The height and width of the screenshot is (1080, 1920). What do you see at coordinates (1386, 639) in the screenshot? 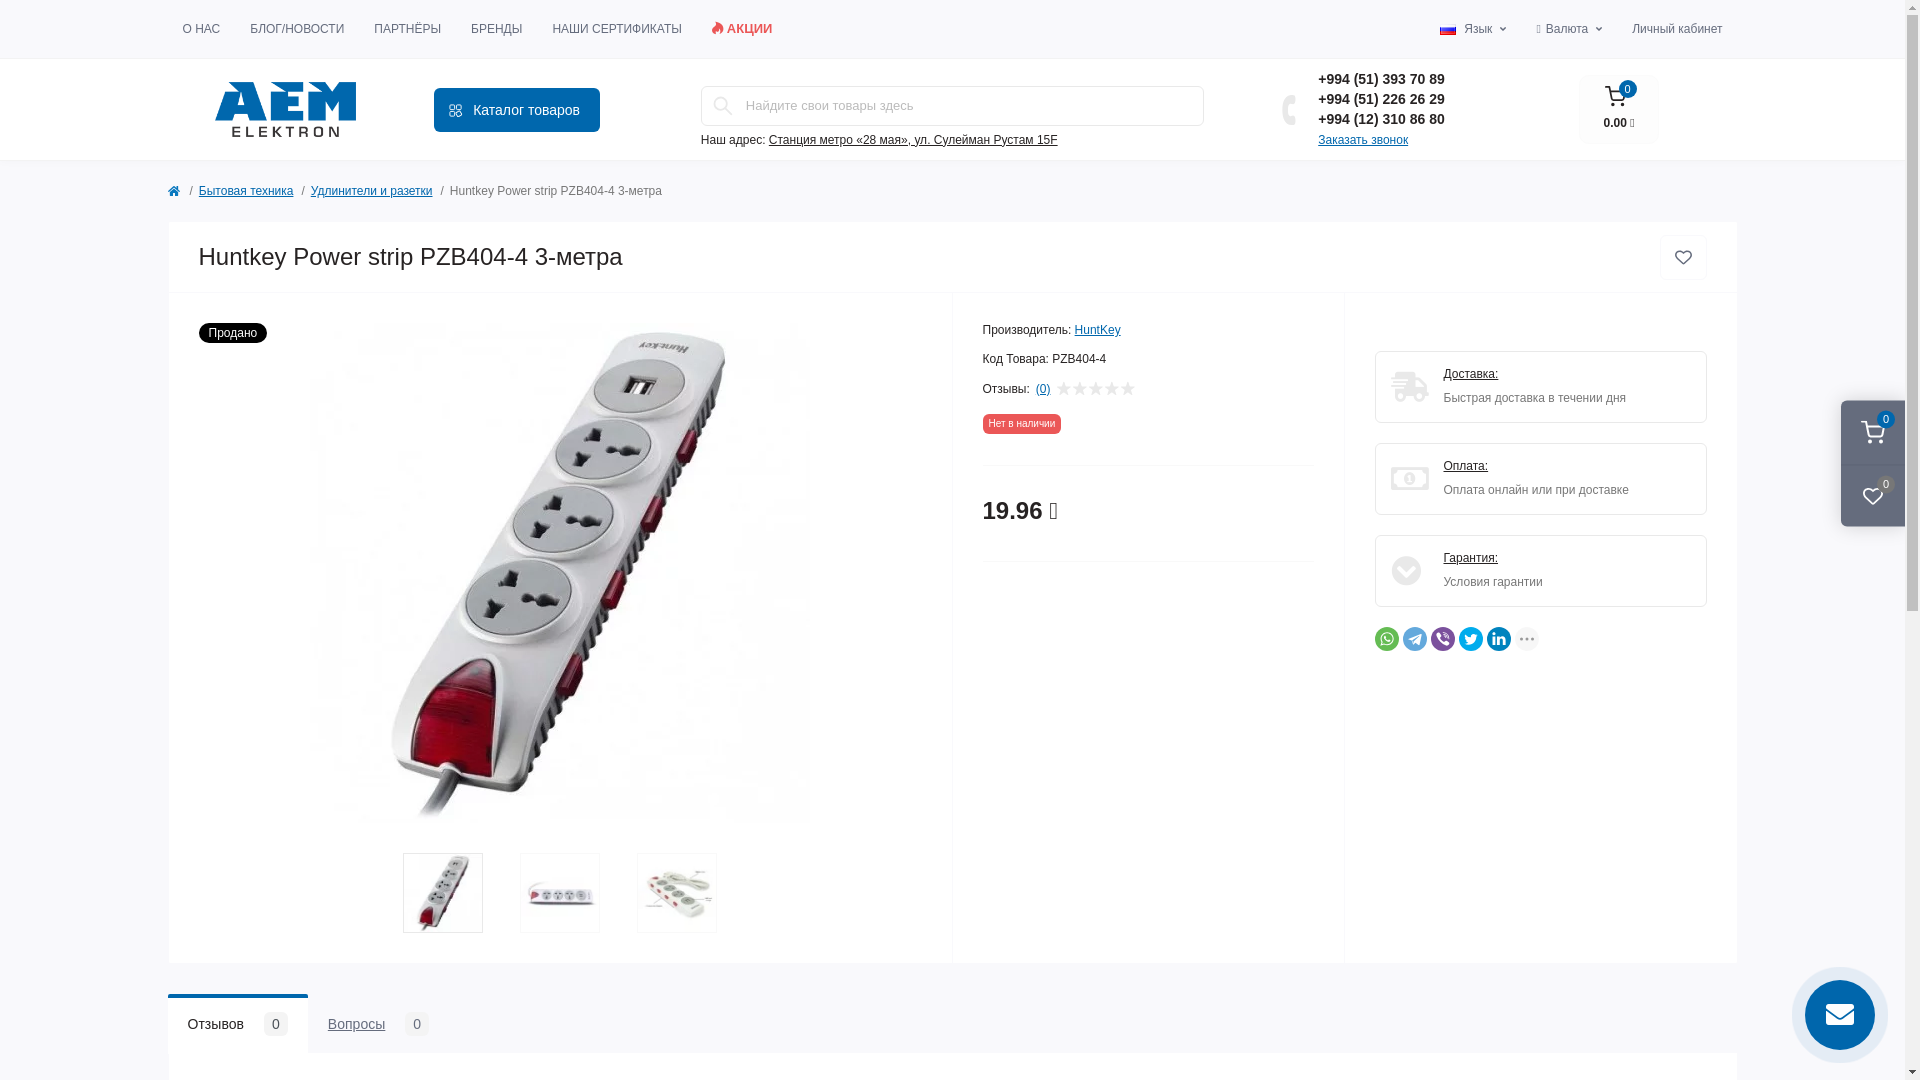
I see `WhatsApp` at bounding box center [1386, 639].